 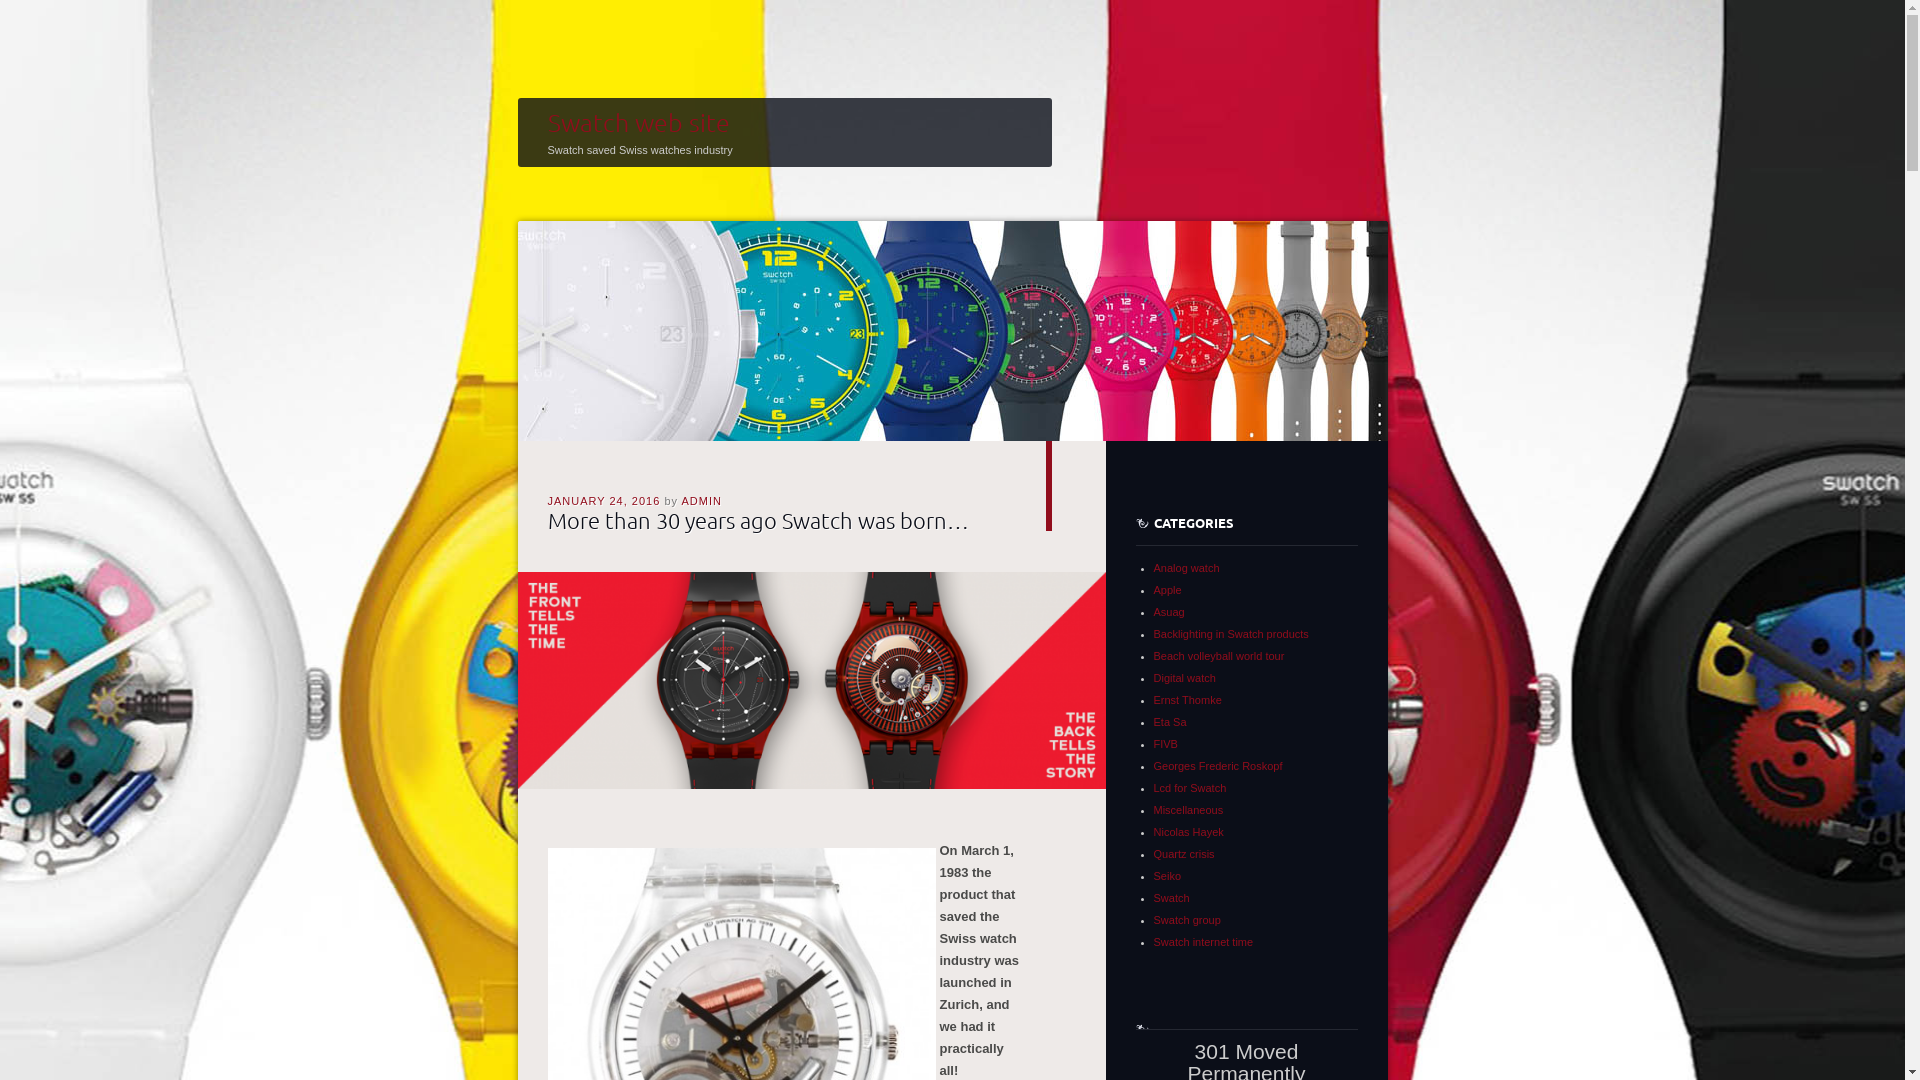 What do you see at coordinates (701, 500) in the screenshot?
I see `ADMIN` at bounding box center [701, 500].